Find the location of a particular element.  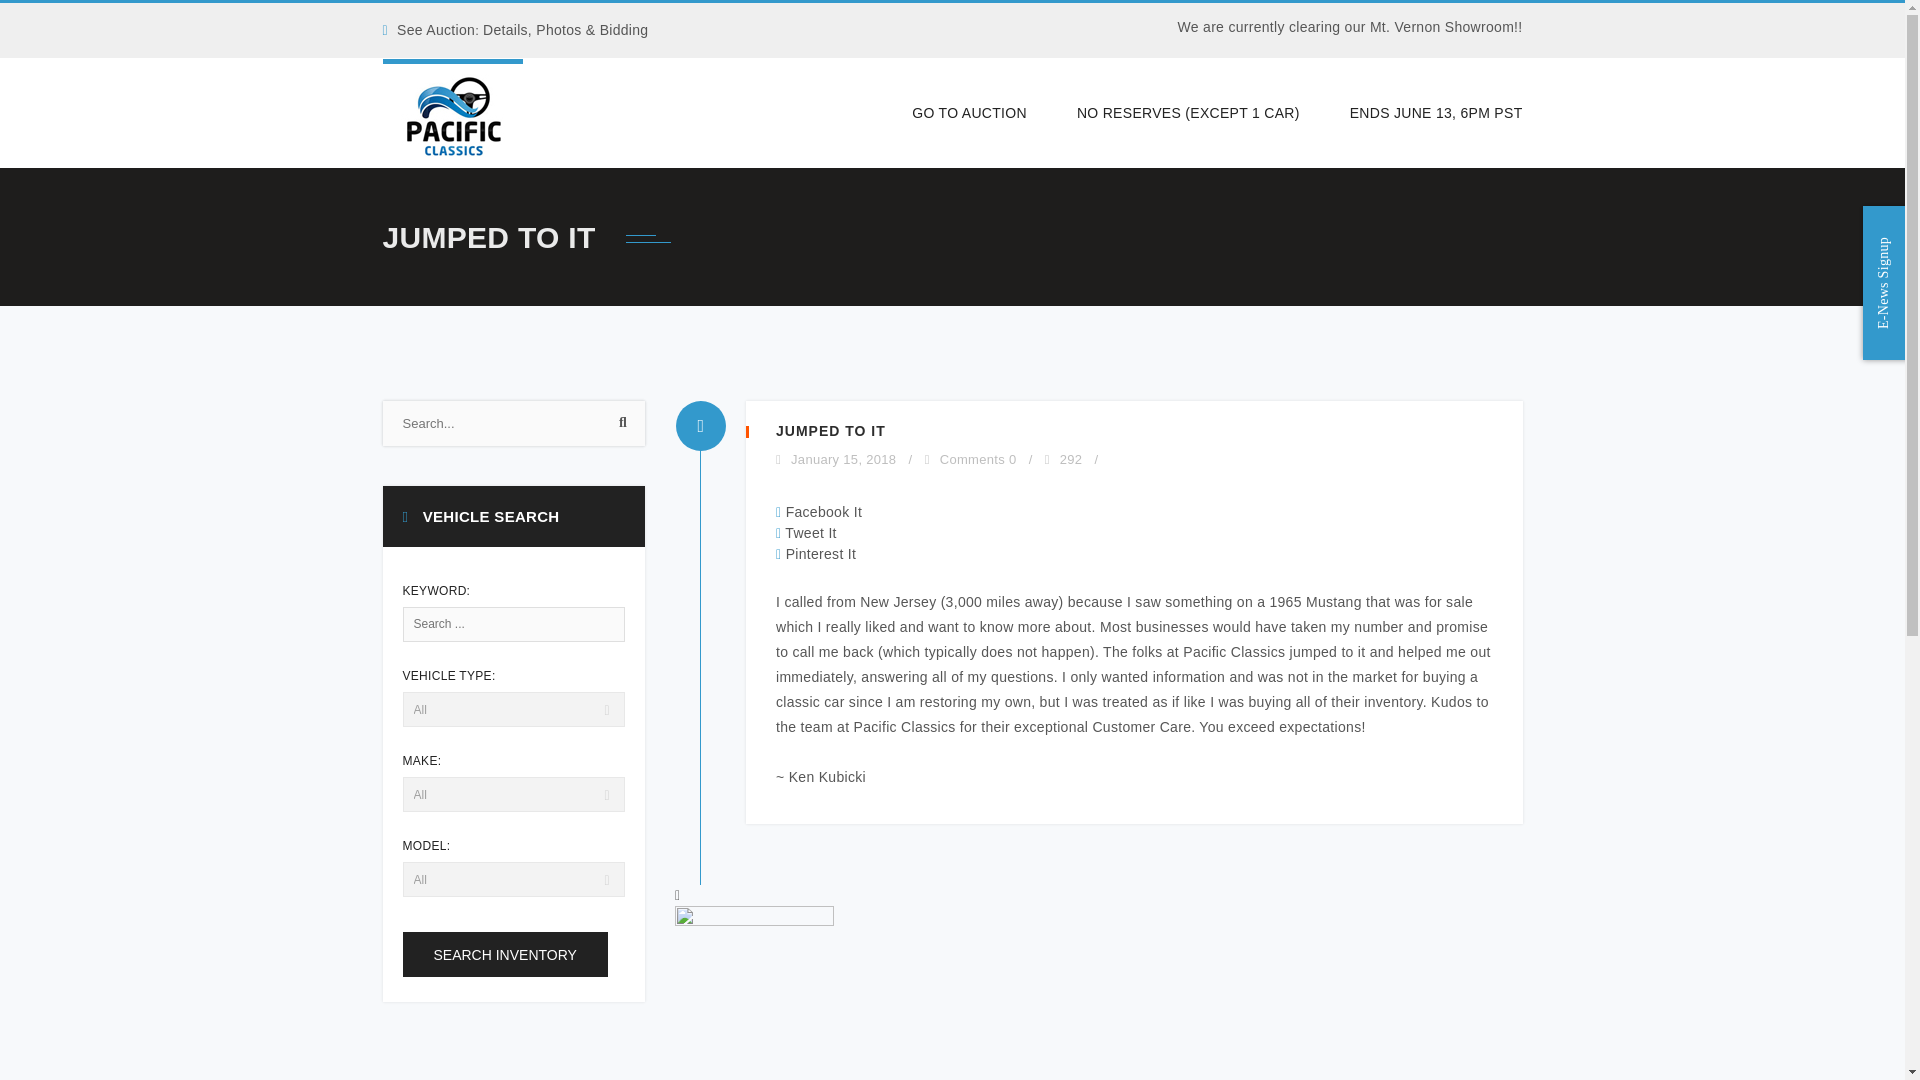

JUMPED TO IT is located at coordinates (830, 430).